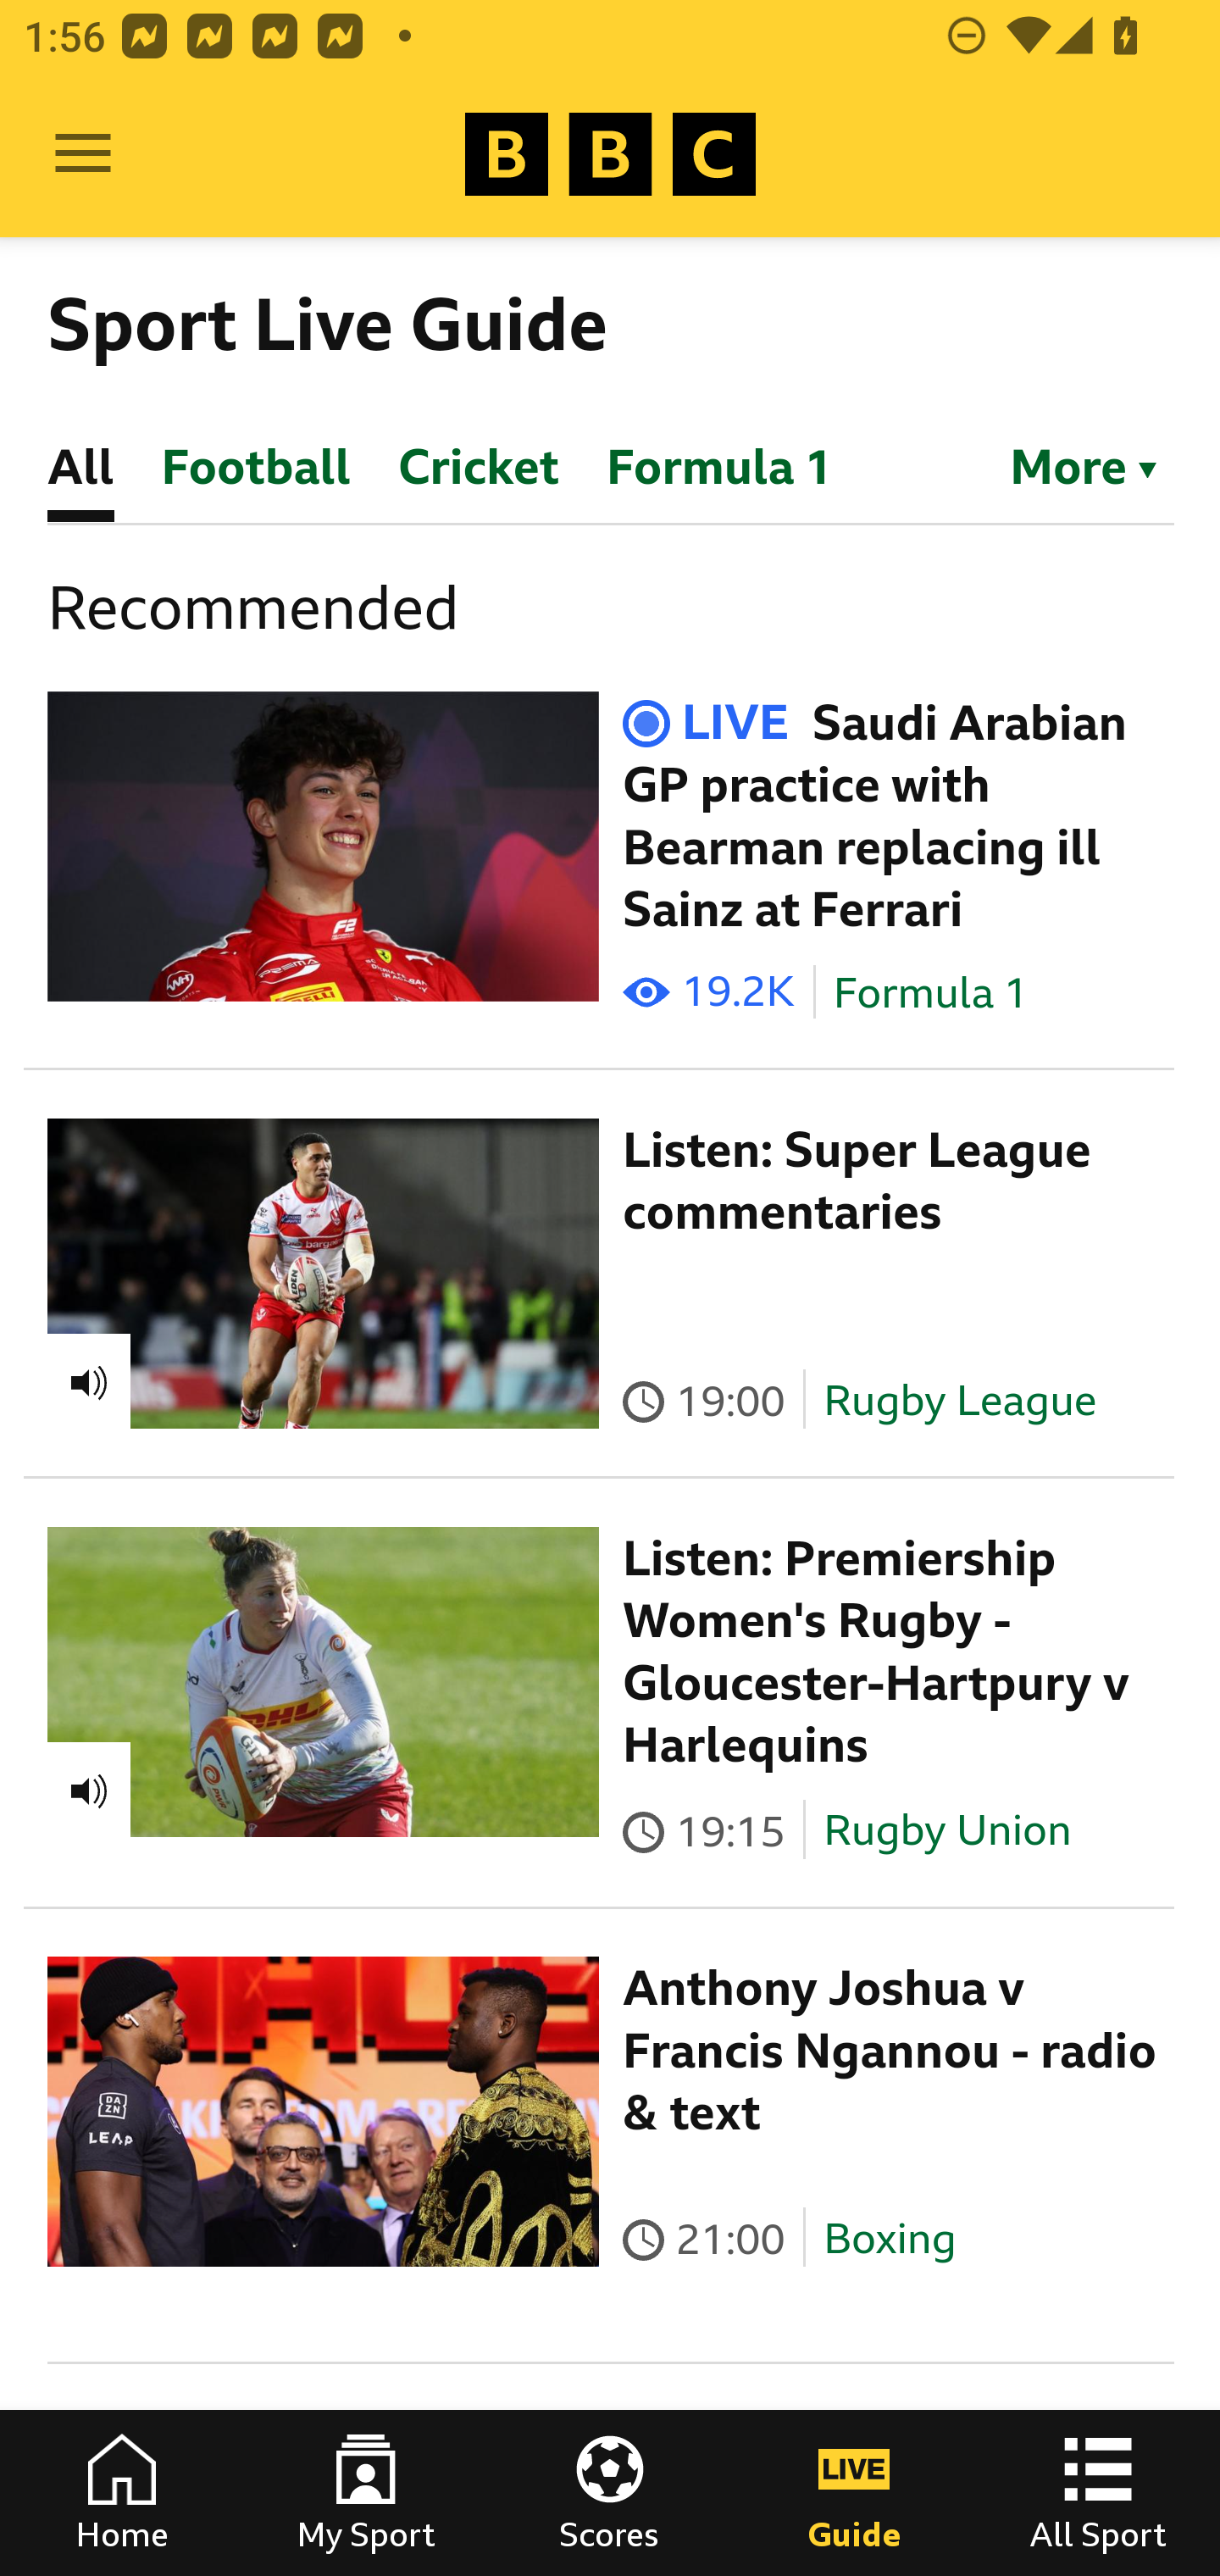 This screenshot has width=1220, height=2576. I want to click on Listen: Super League commentaries, so click(857, 1181).